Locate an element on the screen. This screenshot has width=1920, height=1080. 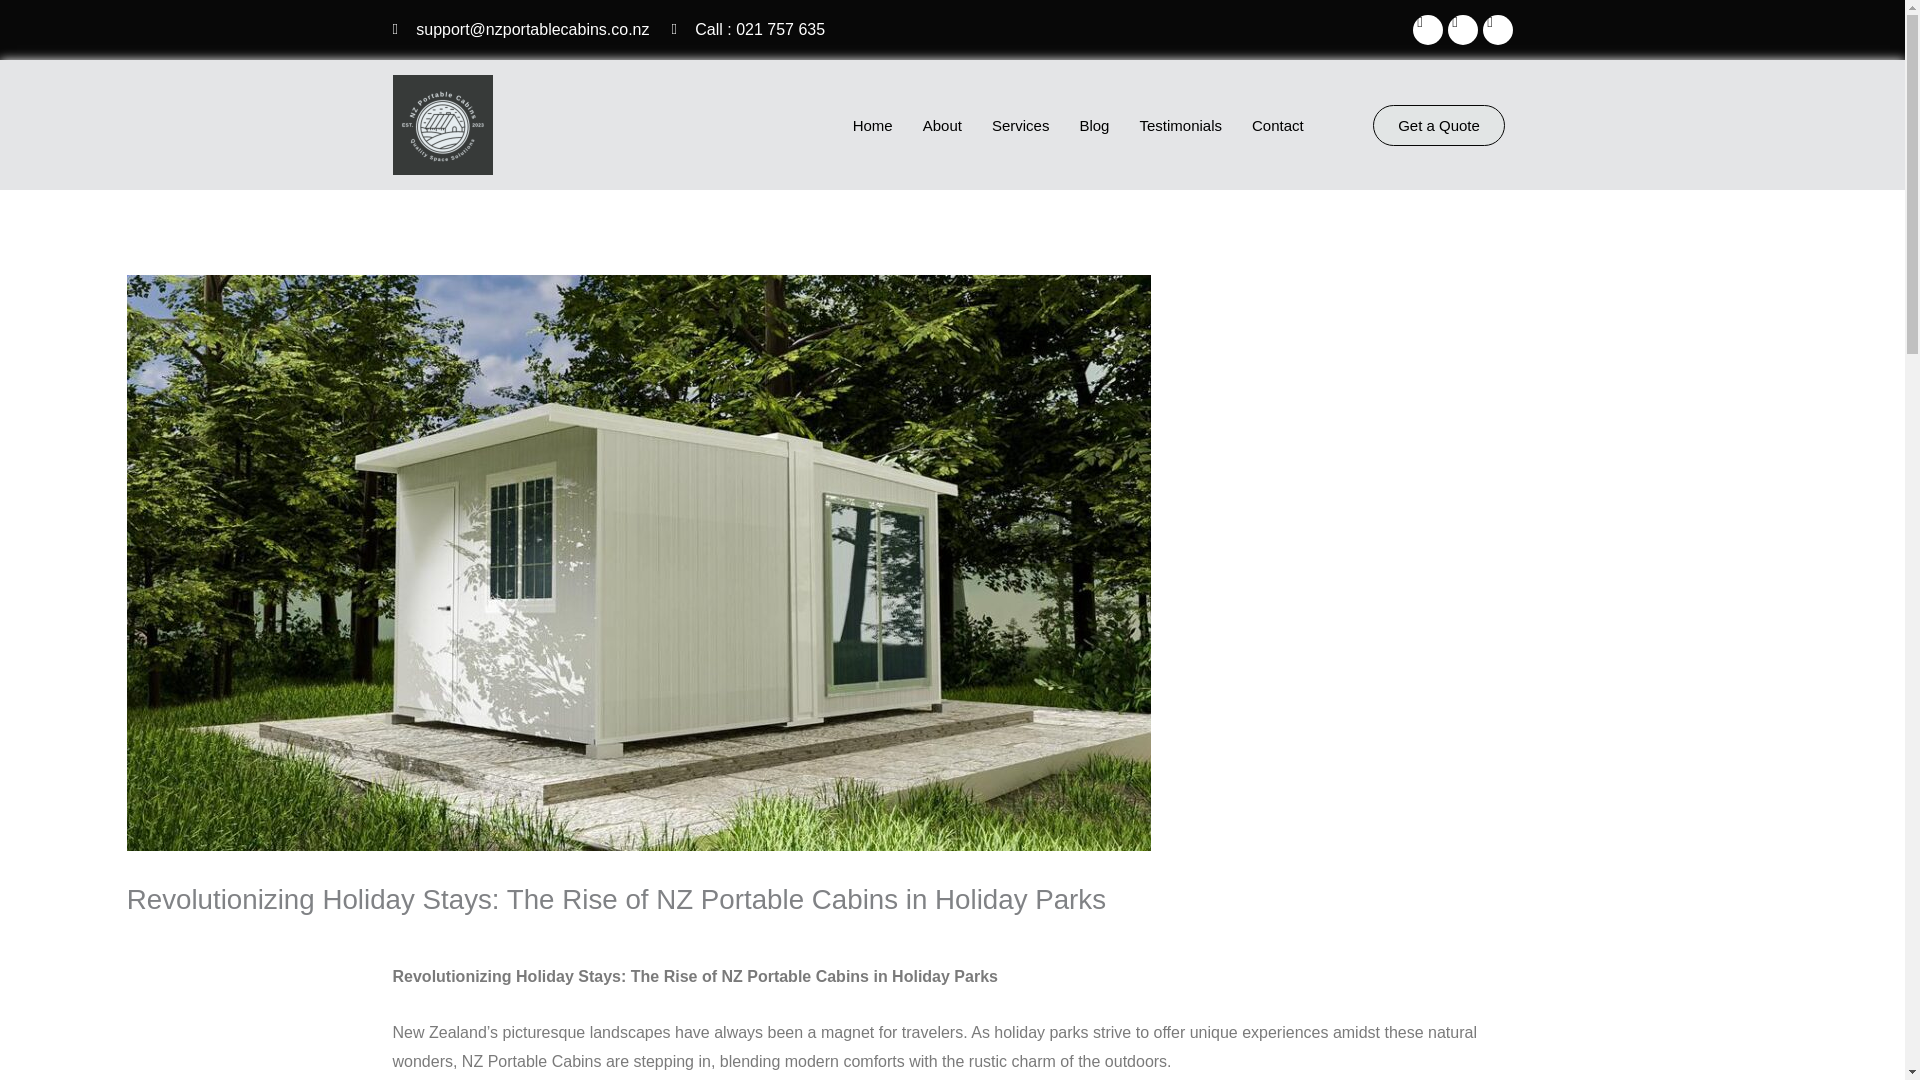
Get a Quote is located at coordinates (1438, 124).